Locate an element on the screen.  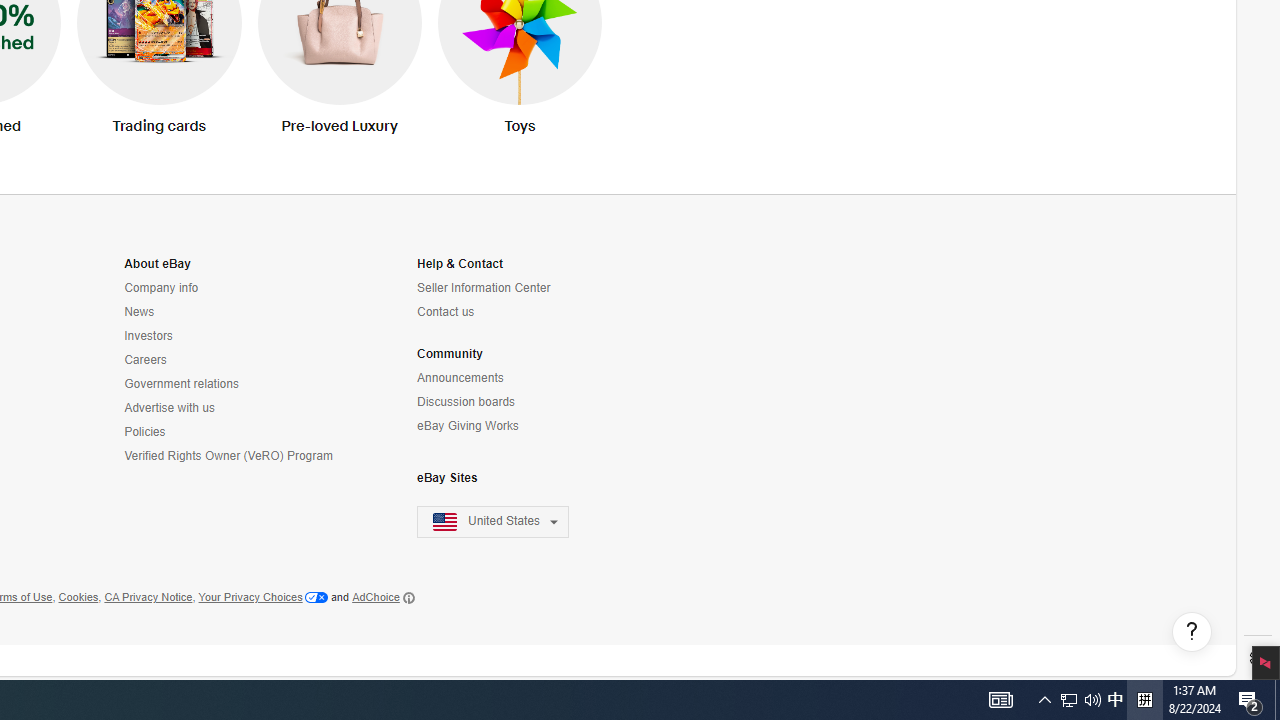
Seller Information Center is located at coordinates (505, 288).